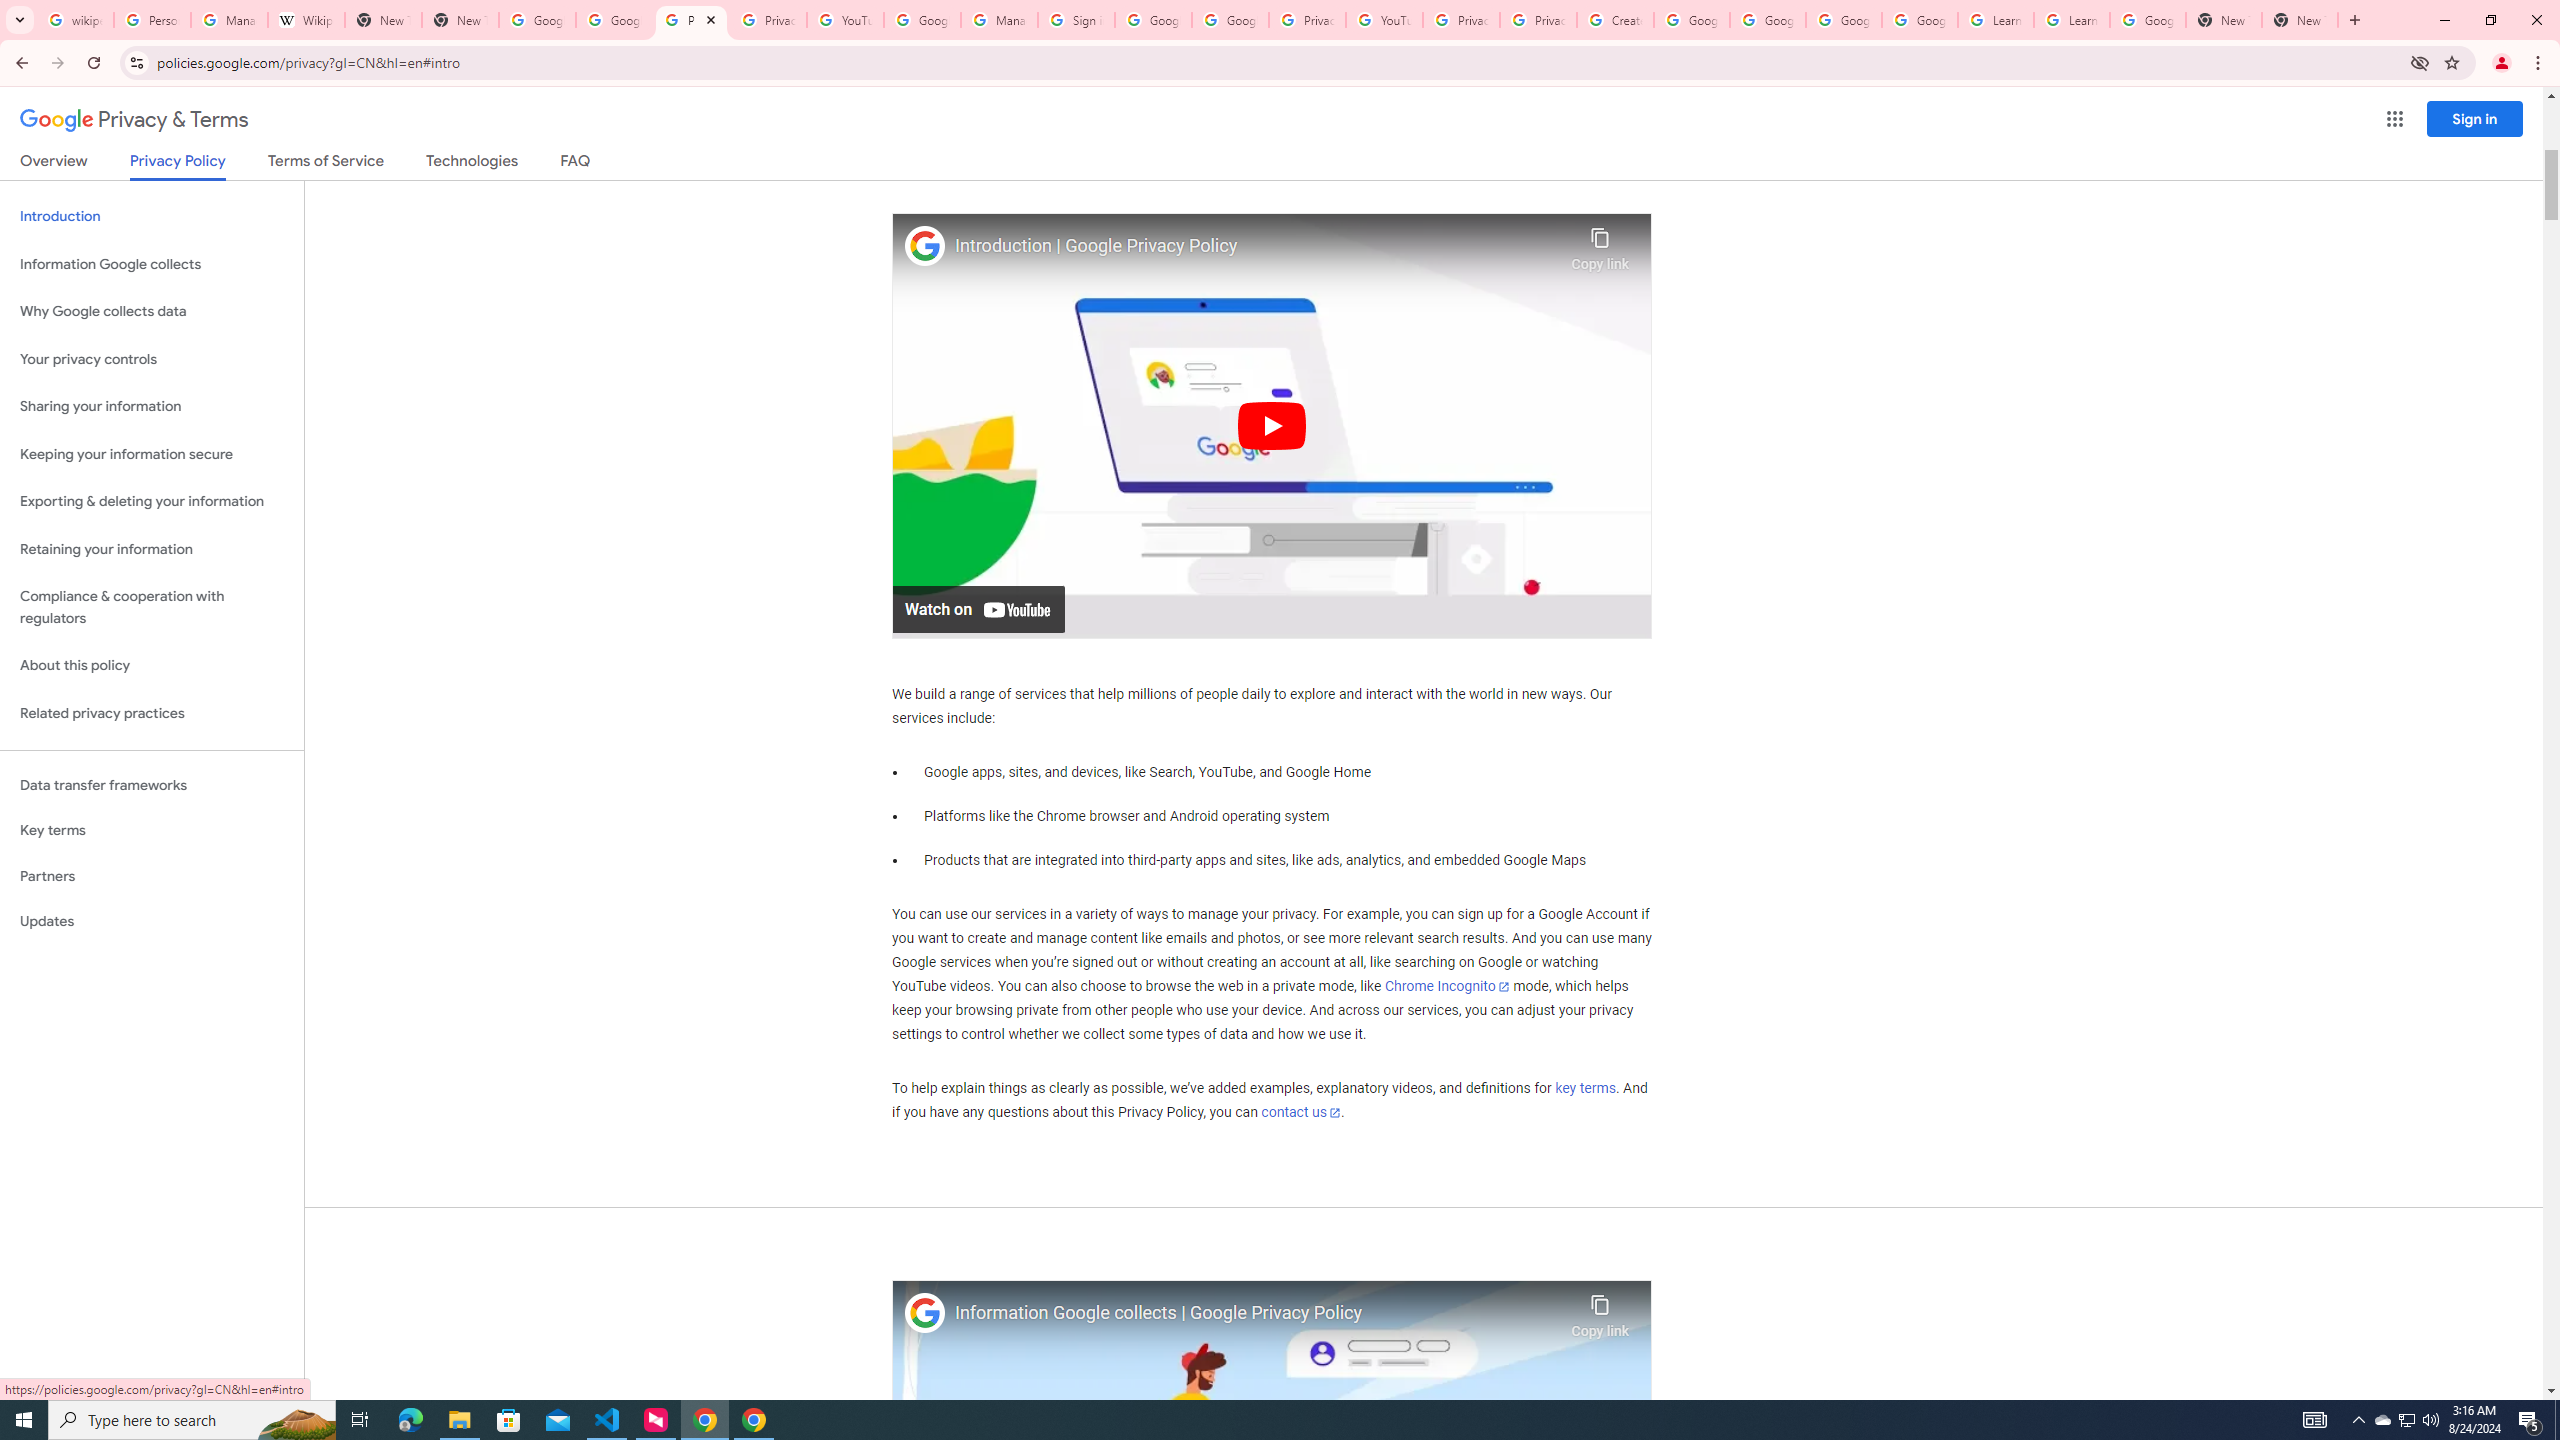  What do you see at coordinates (1600, 1312) in the screenshot?
I see `Copy link` at bounding box center [1600, 1312].